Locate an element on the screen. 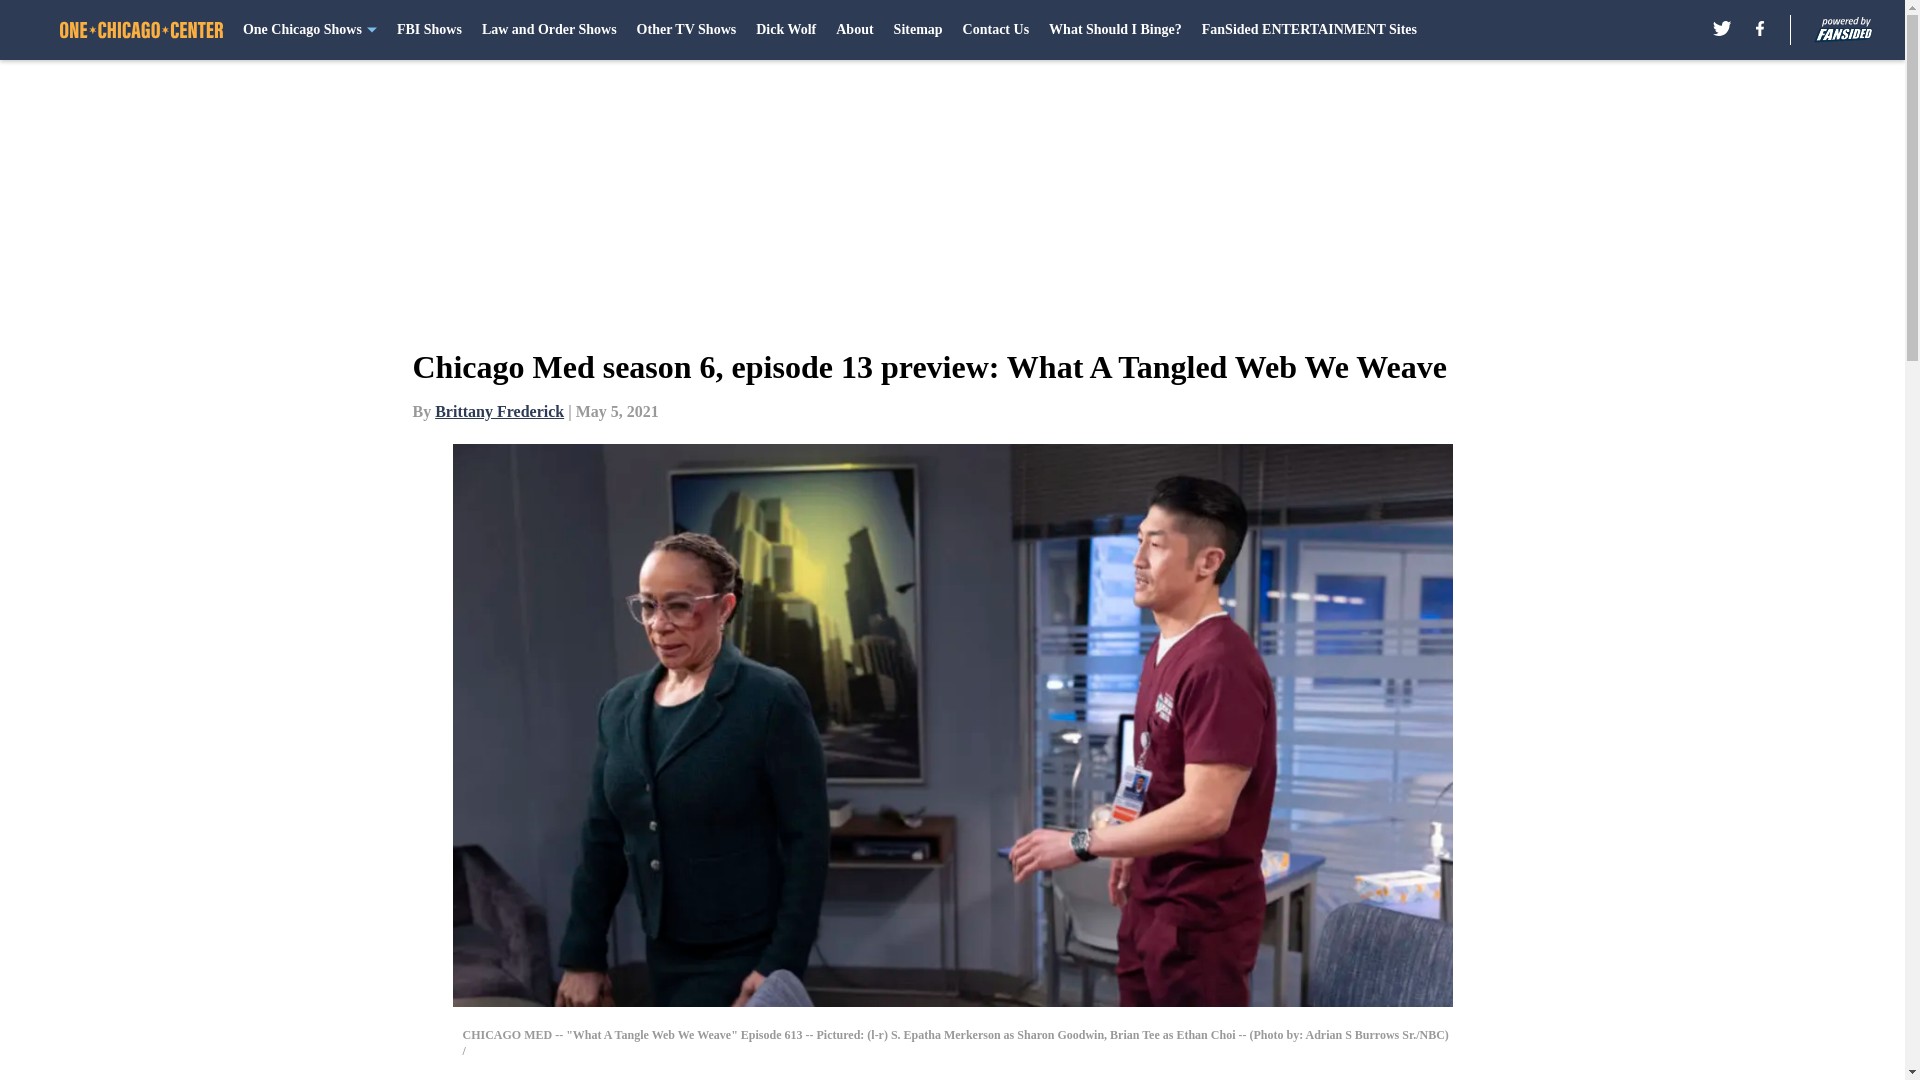  Contact Us is located at coordinates (996, 30).